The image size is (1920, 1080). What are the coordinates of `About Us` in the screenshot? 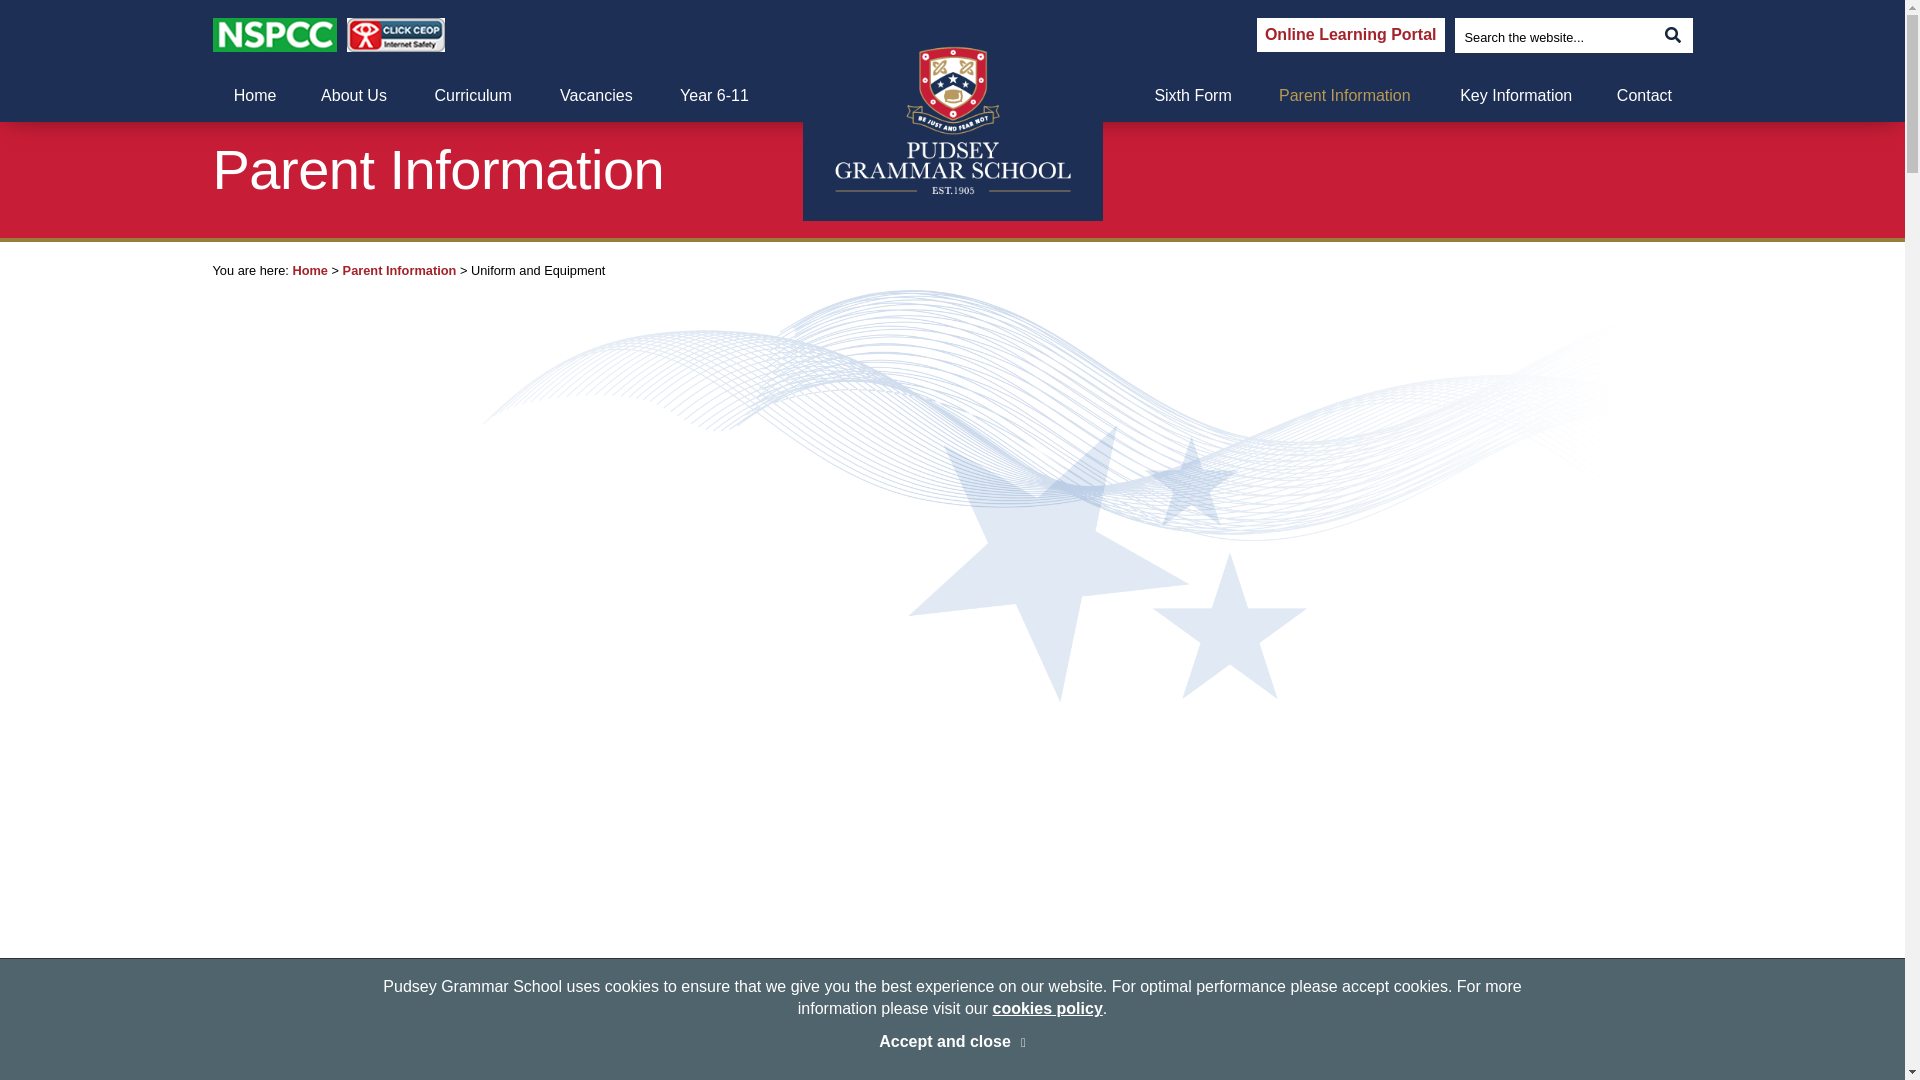 It's located at (354, 96).